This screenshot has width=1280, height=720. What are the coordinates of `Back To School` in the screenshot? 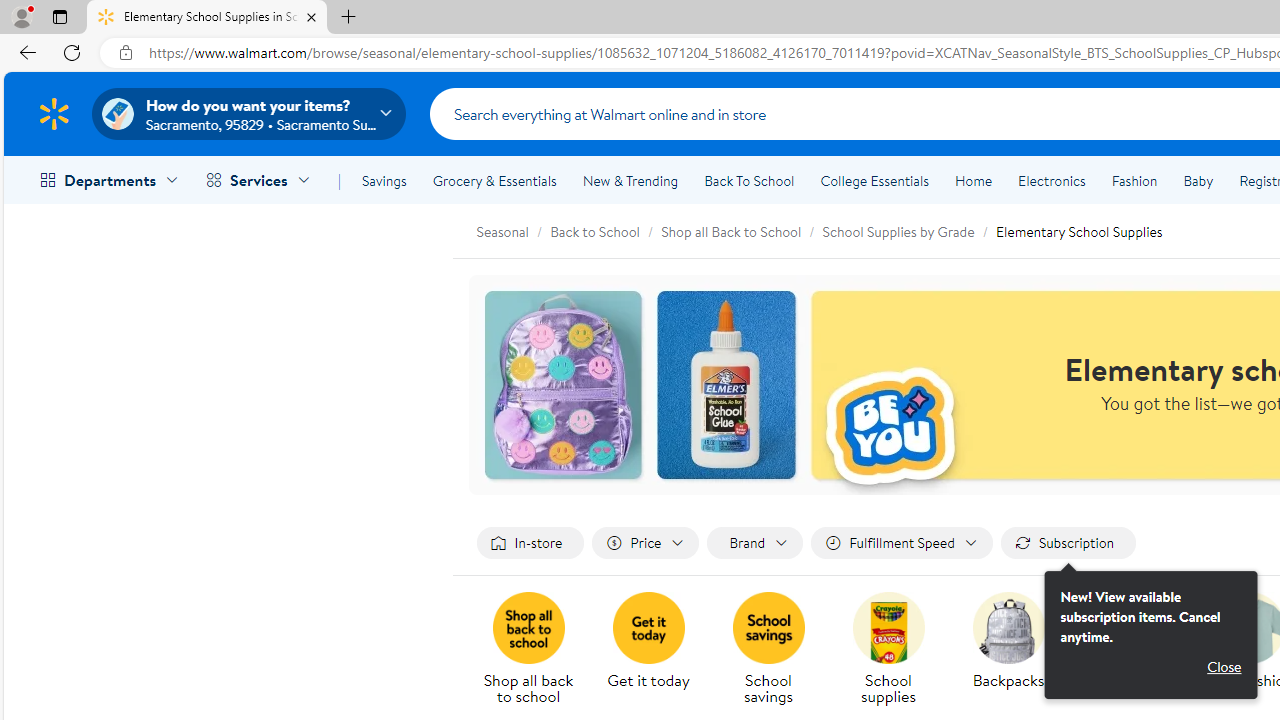 It's located at (749, 180).